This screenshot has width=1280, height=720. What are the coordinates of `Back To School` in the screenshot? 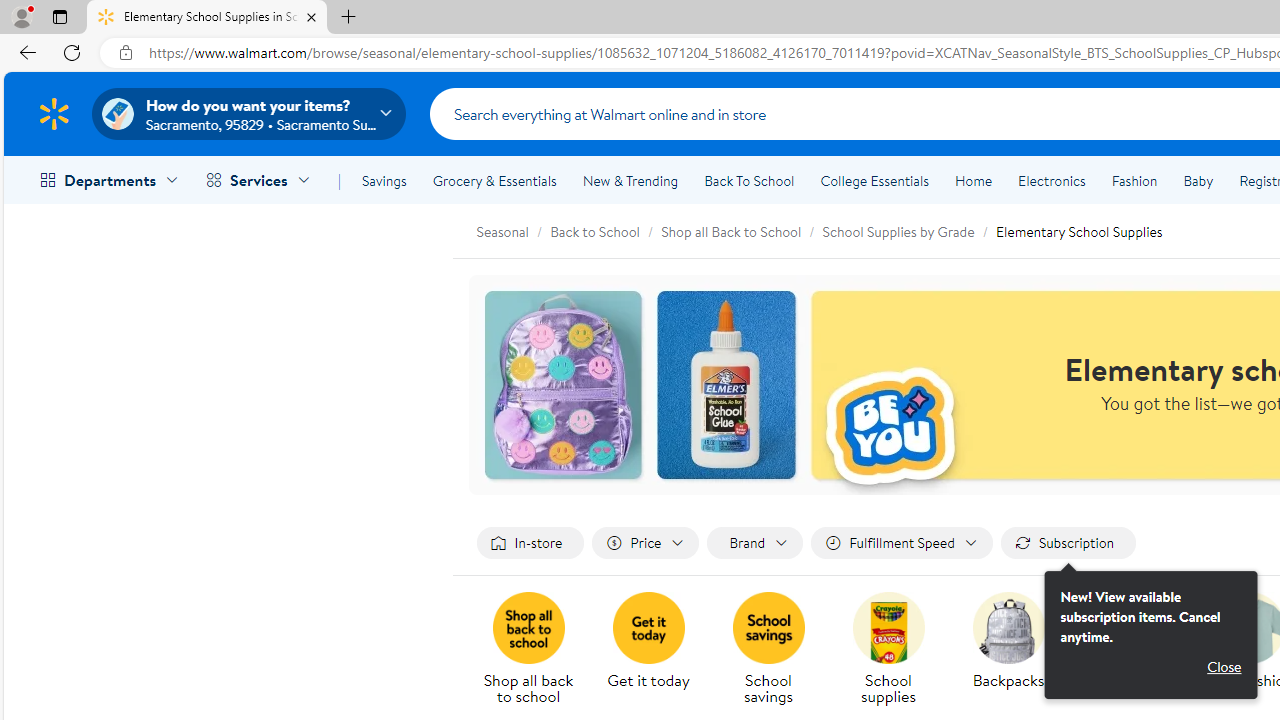 It's located at (749, 180).